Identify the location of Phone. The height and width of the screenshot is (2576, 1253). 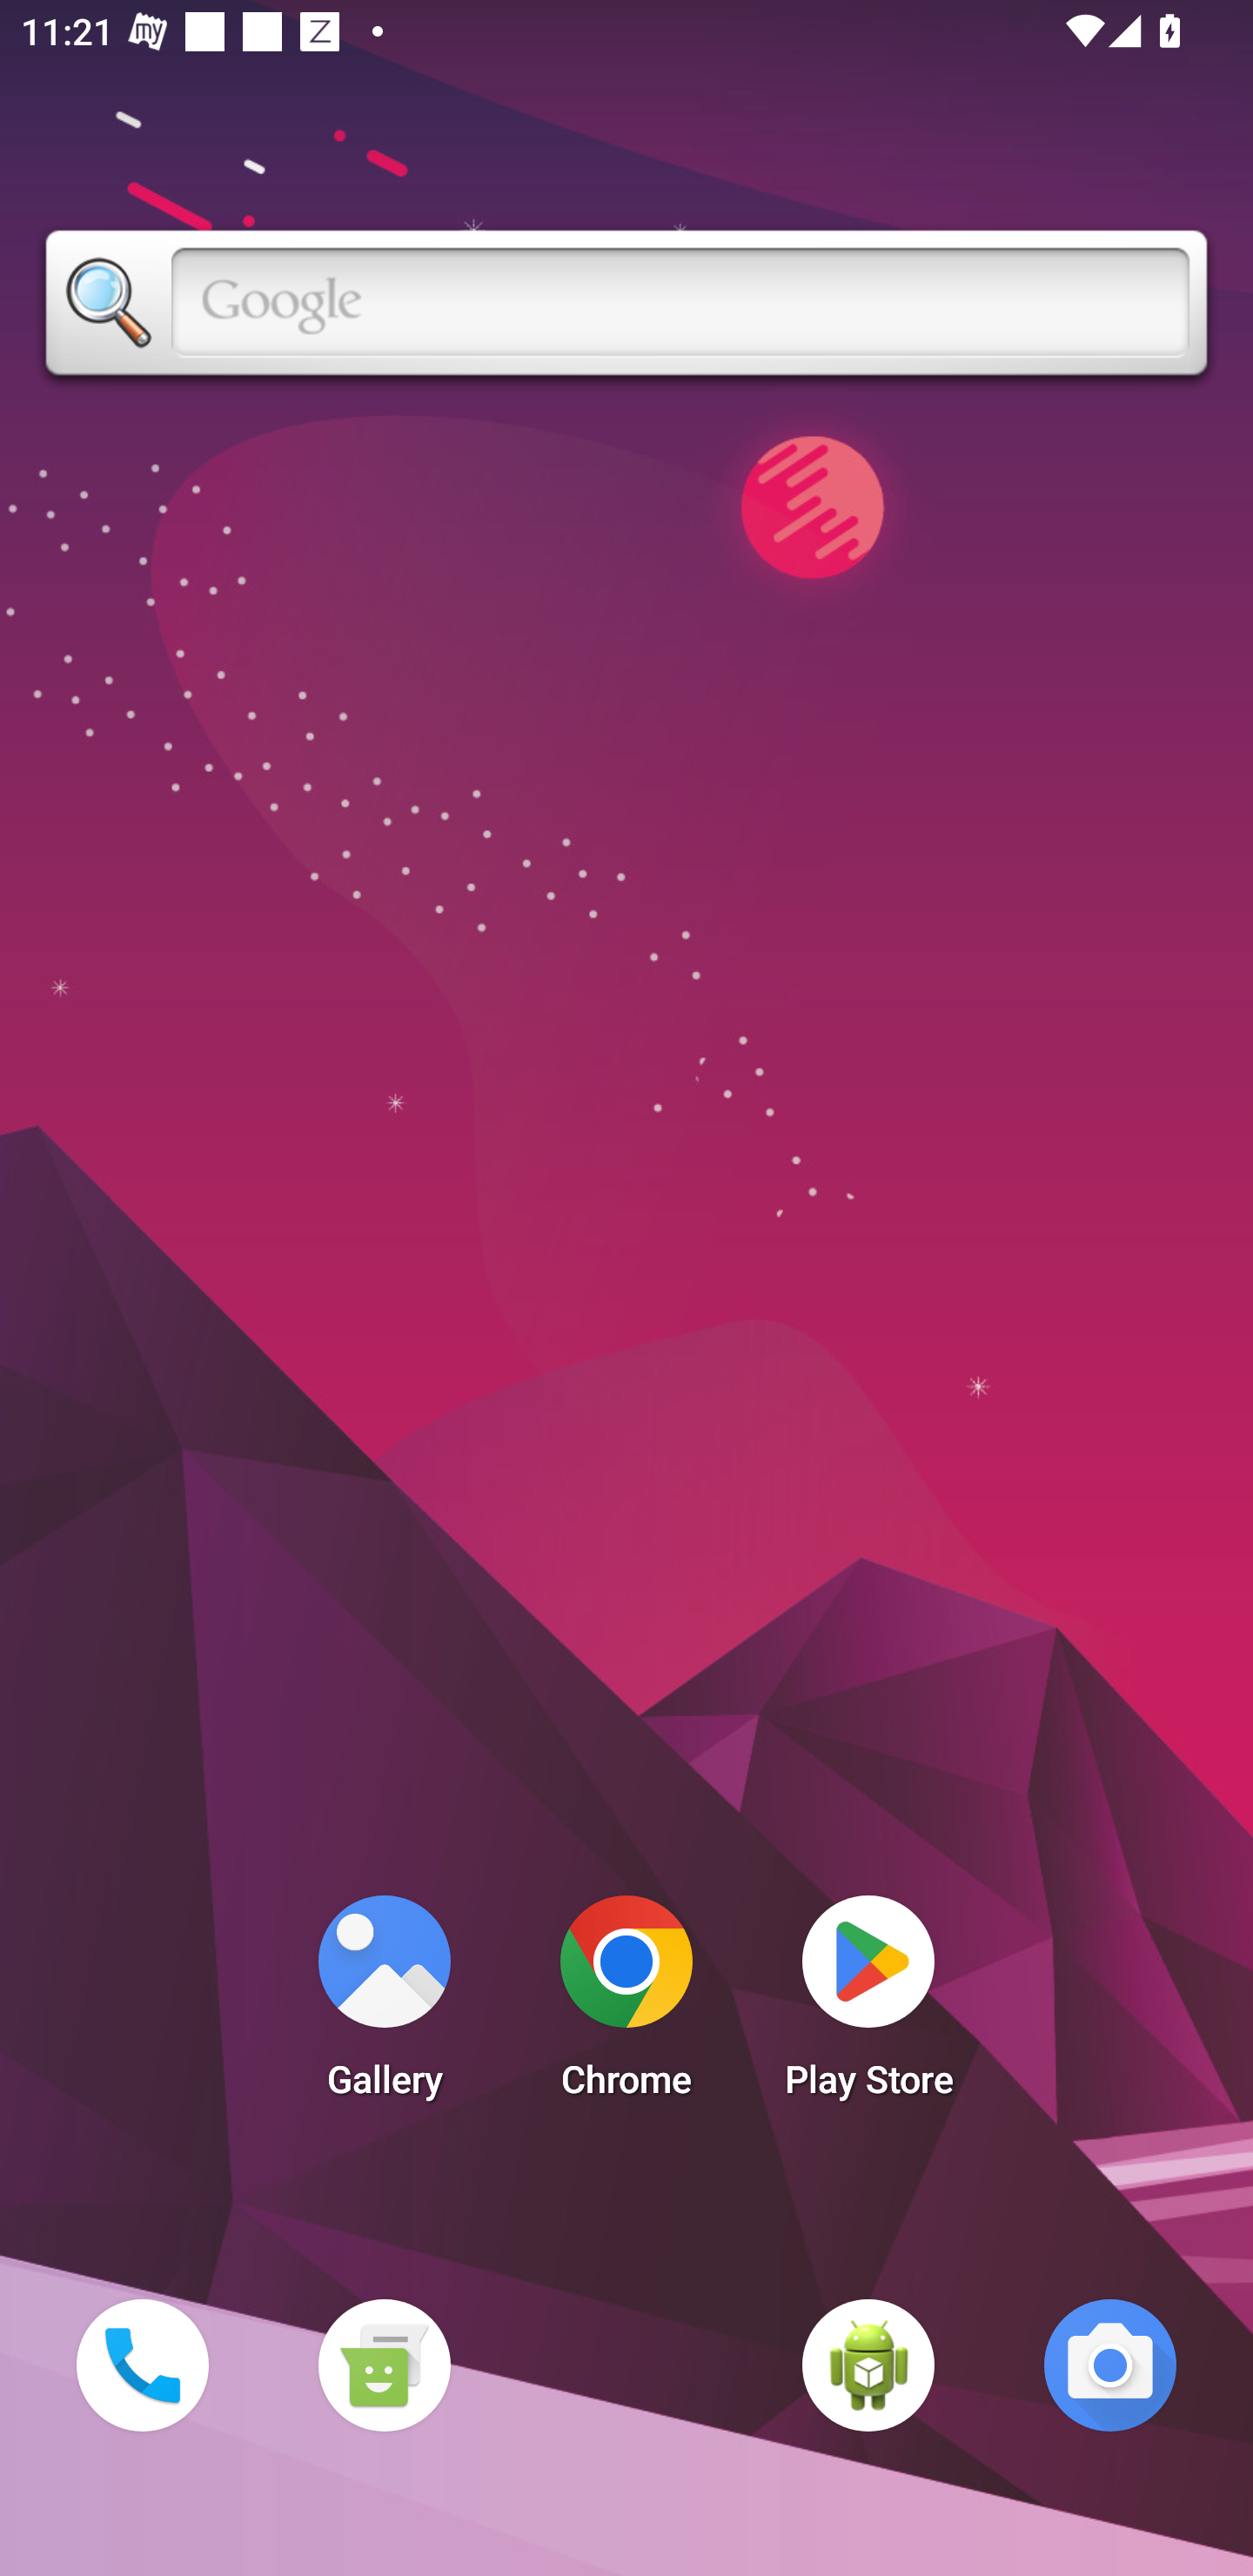
(142, 2365).